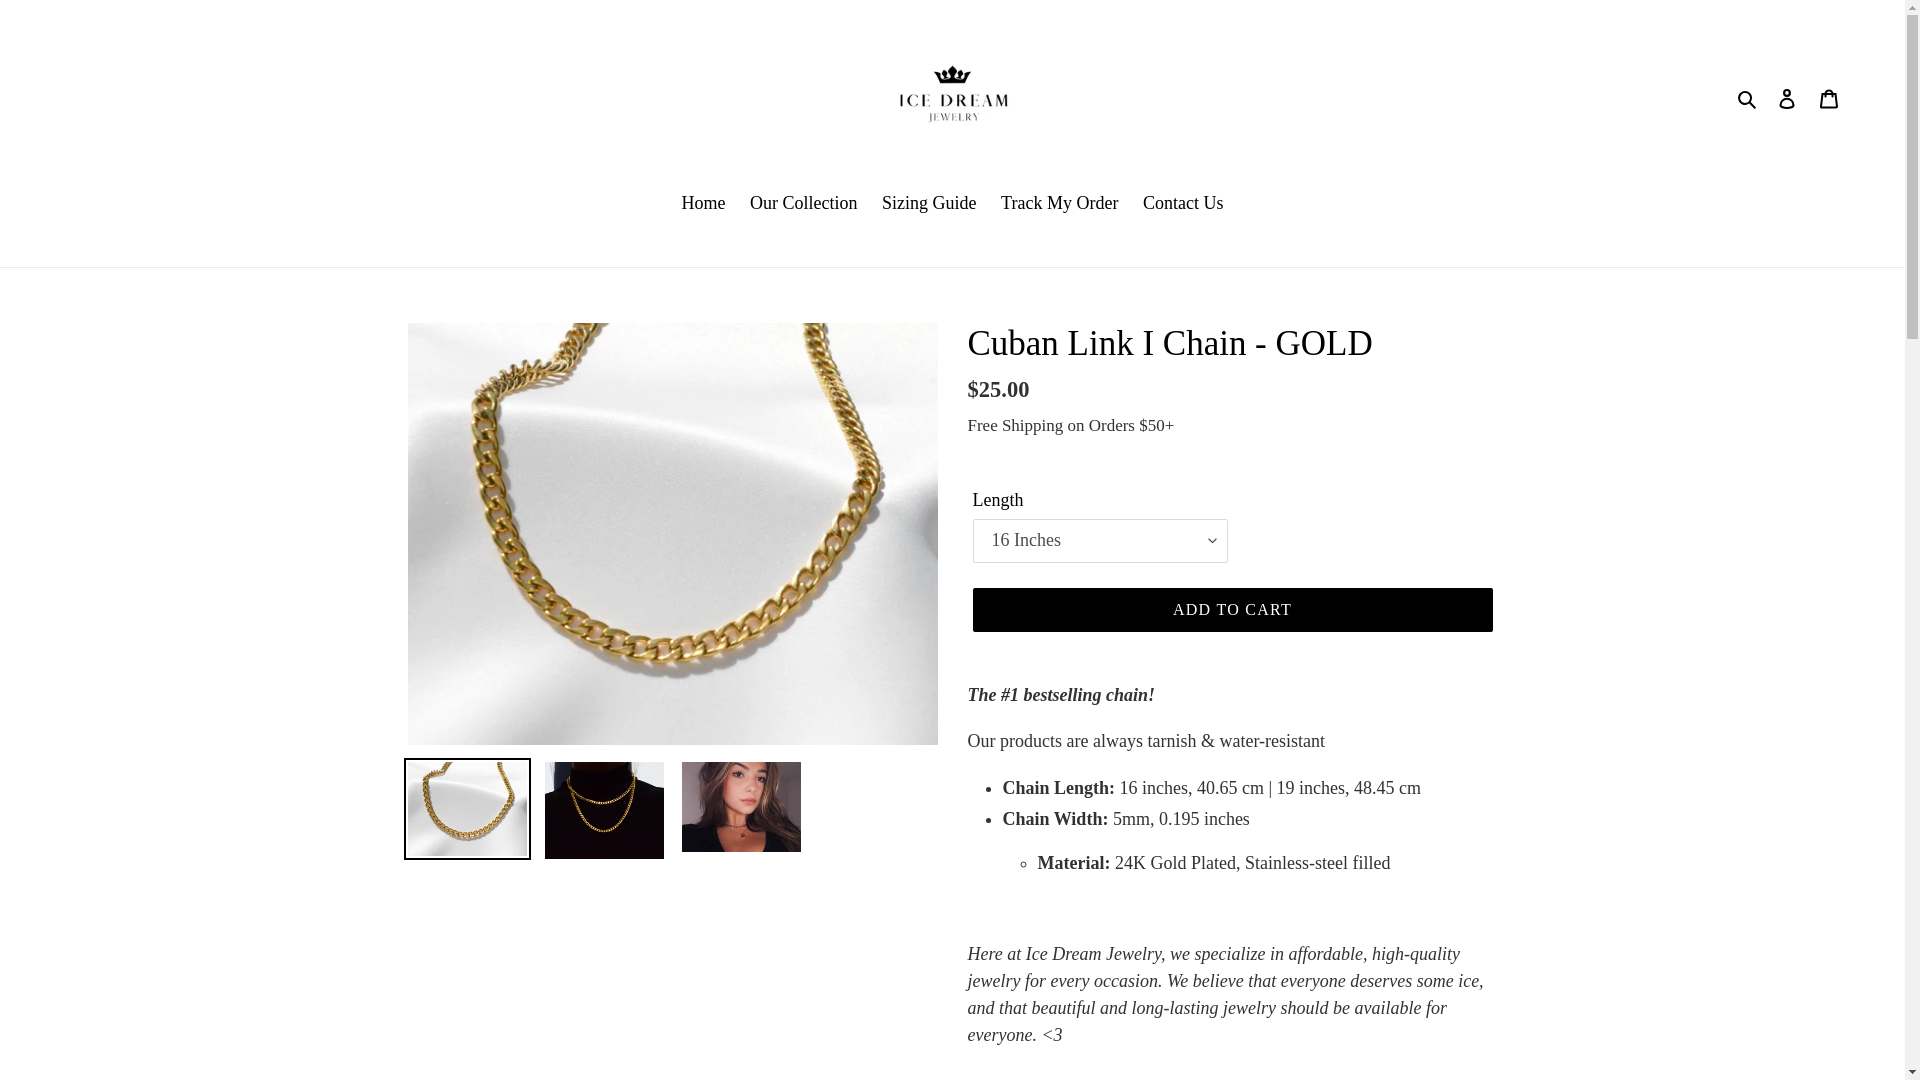 This screenshot has height=1080, width=1920. I want to click on ADD TO CART, so click(1231, 609).